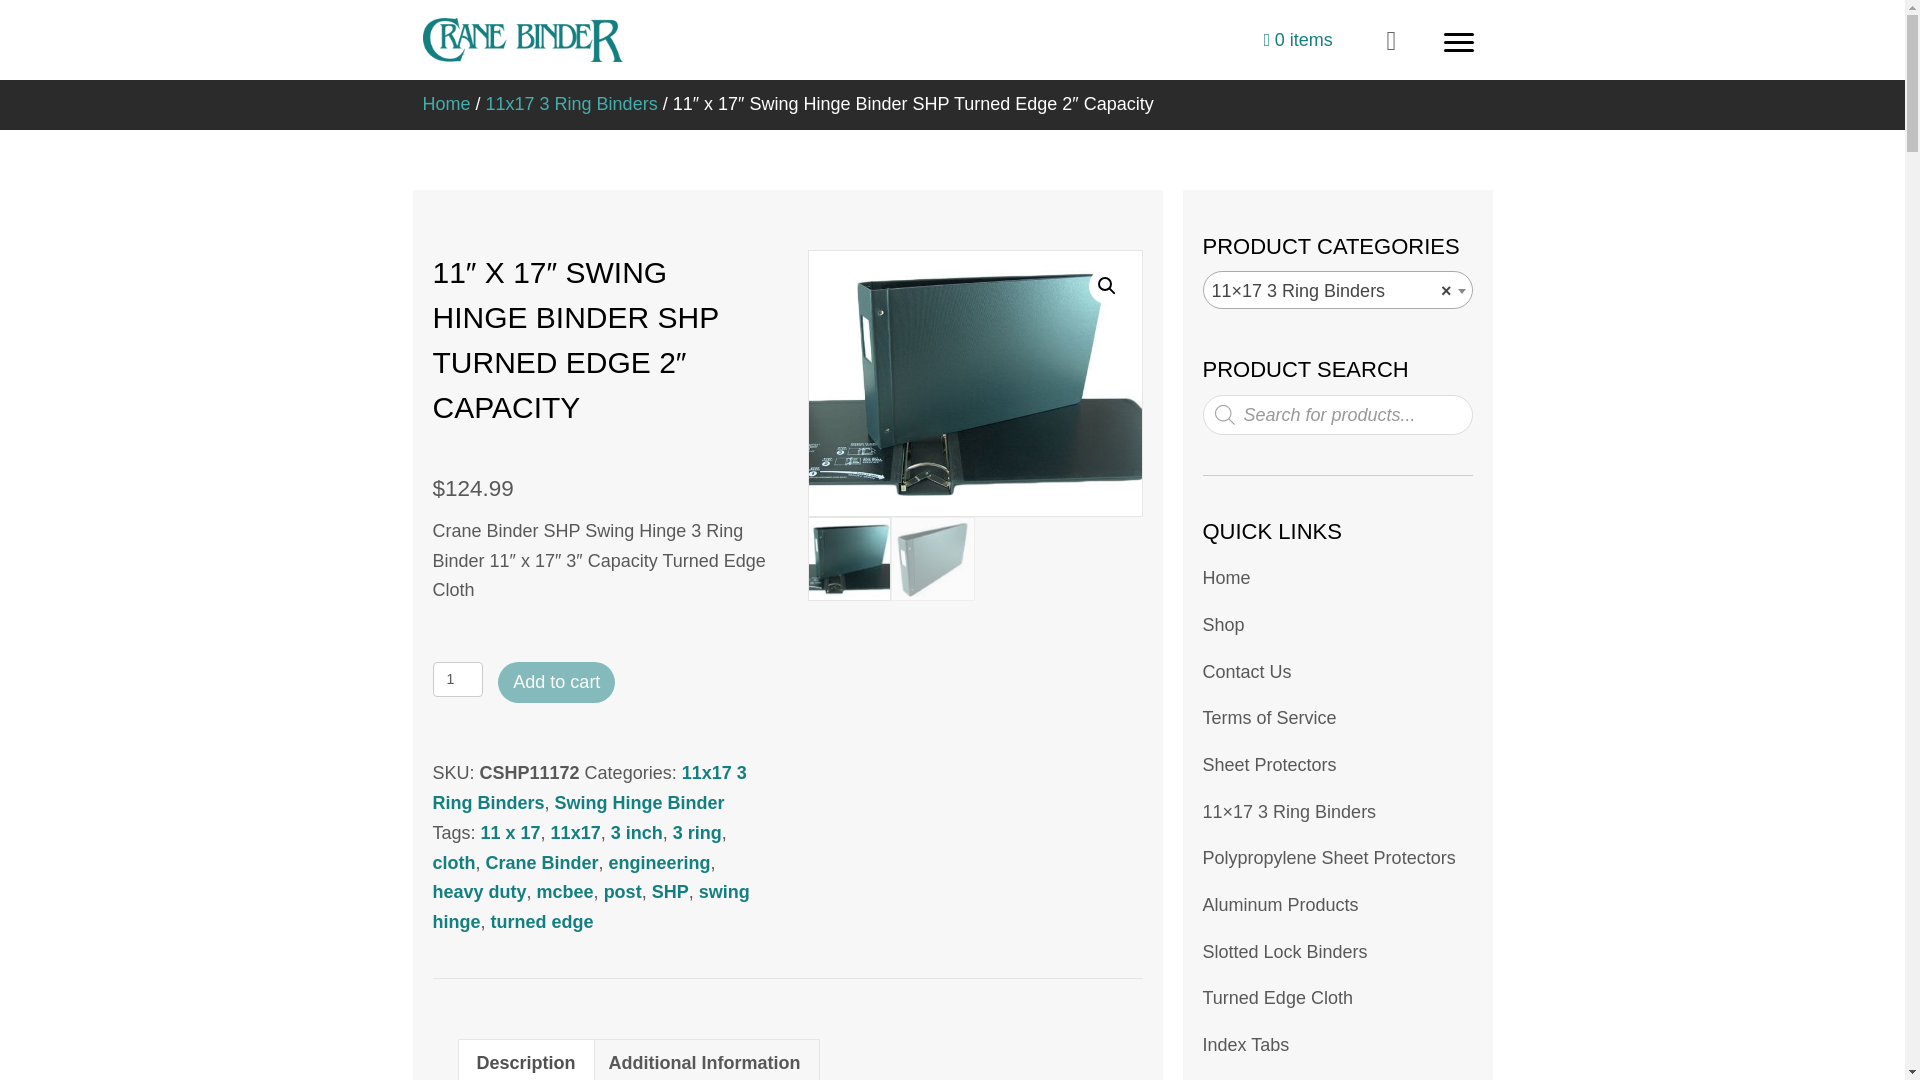 The image size is (1920, 1080). What do you see at coordinates (576, 832) in the screenshot?
I see `11x17` at bounding box center [576, 832].